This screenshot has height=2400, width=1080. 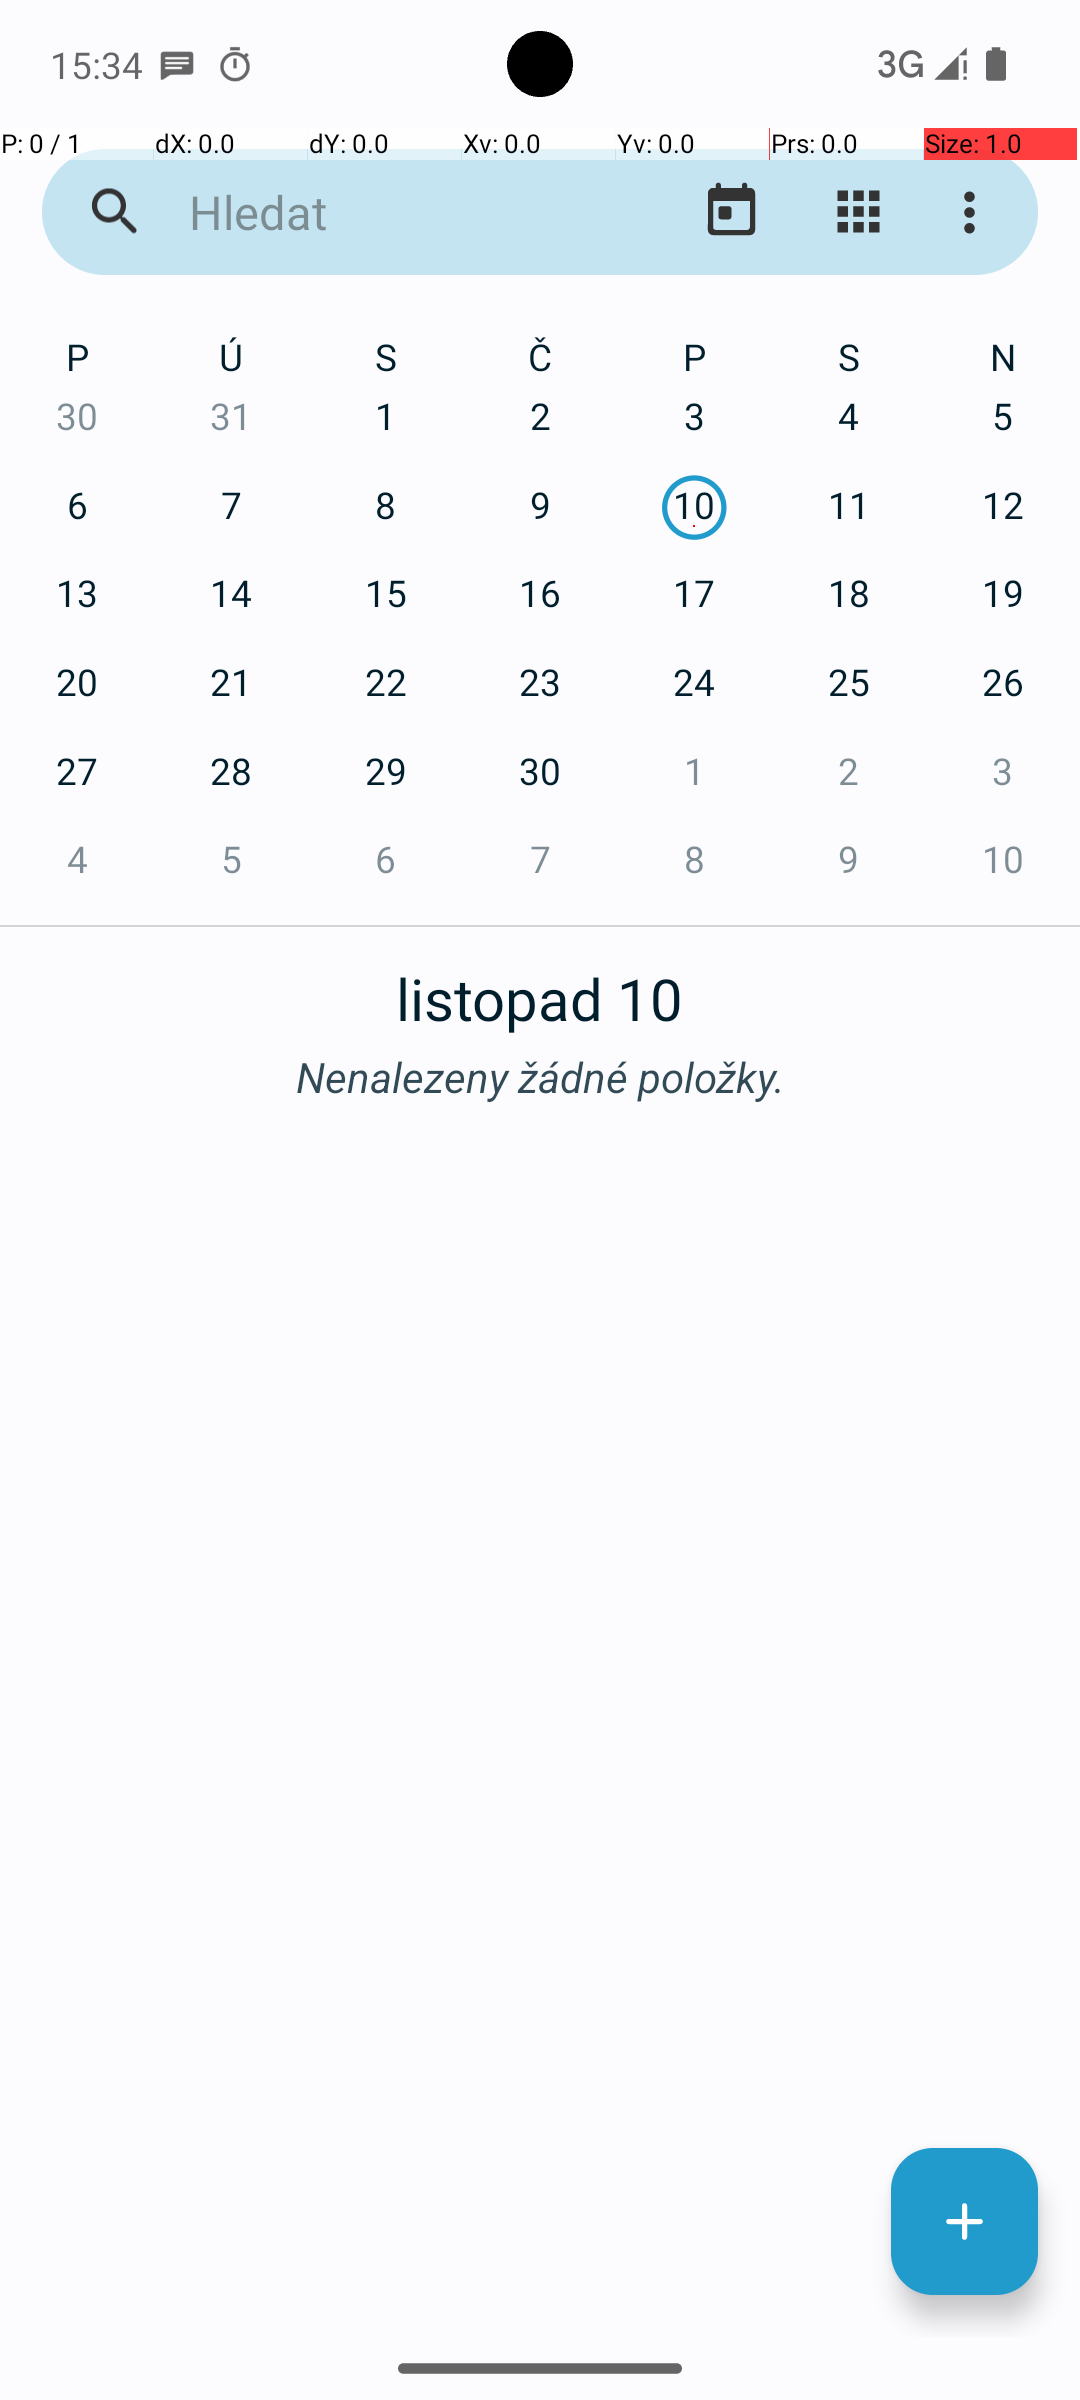 What do you see at coordinates (540, 988) in the screenshot?
I see `listopad 10` at bounding box center [540, 988].